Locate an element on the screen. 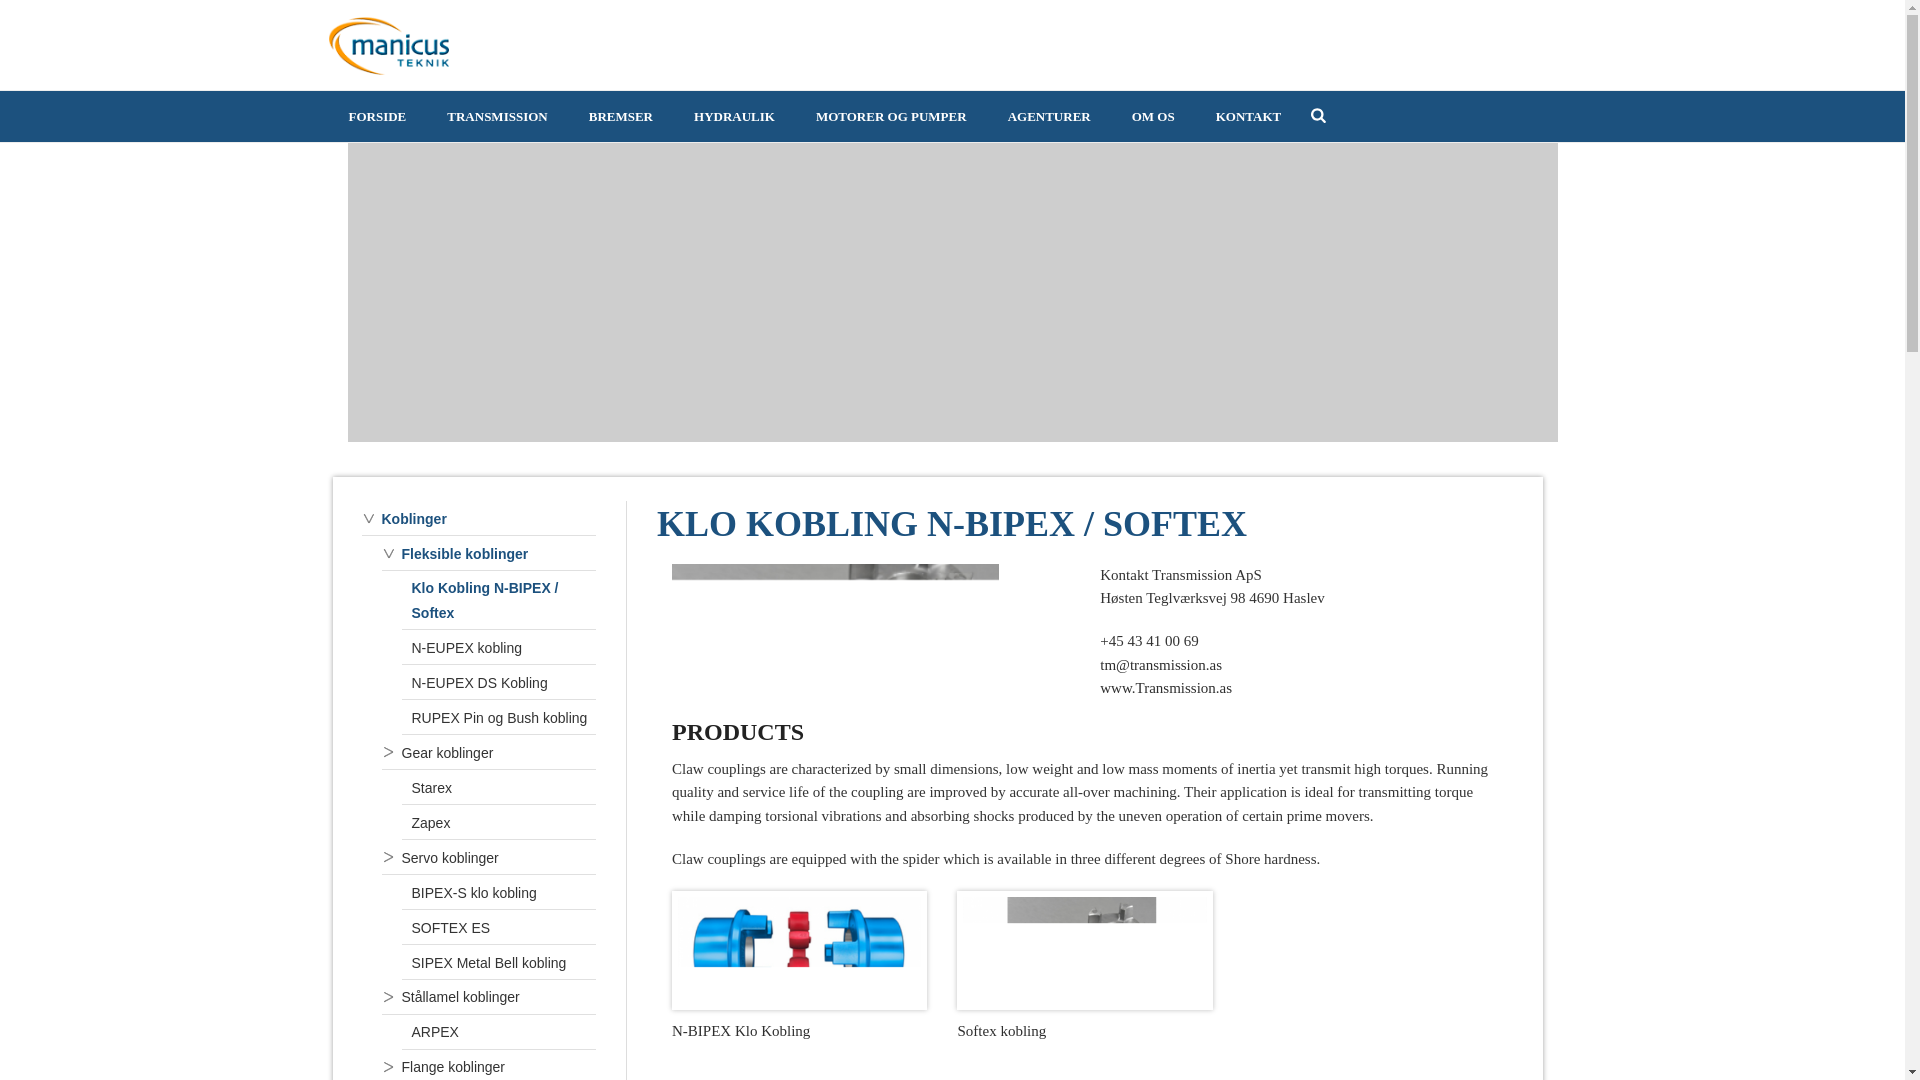 This screenshot has height=1080, width=1920. n-bipex-klo-kobling is located at coordinates (799, 950).